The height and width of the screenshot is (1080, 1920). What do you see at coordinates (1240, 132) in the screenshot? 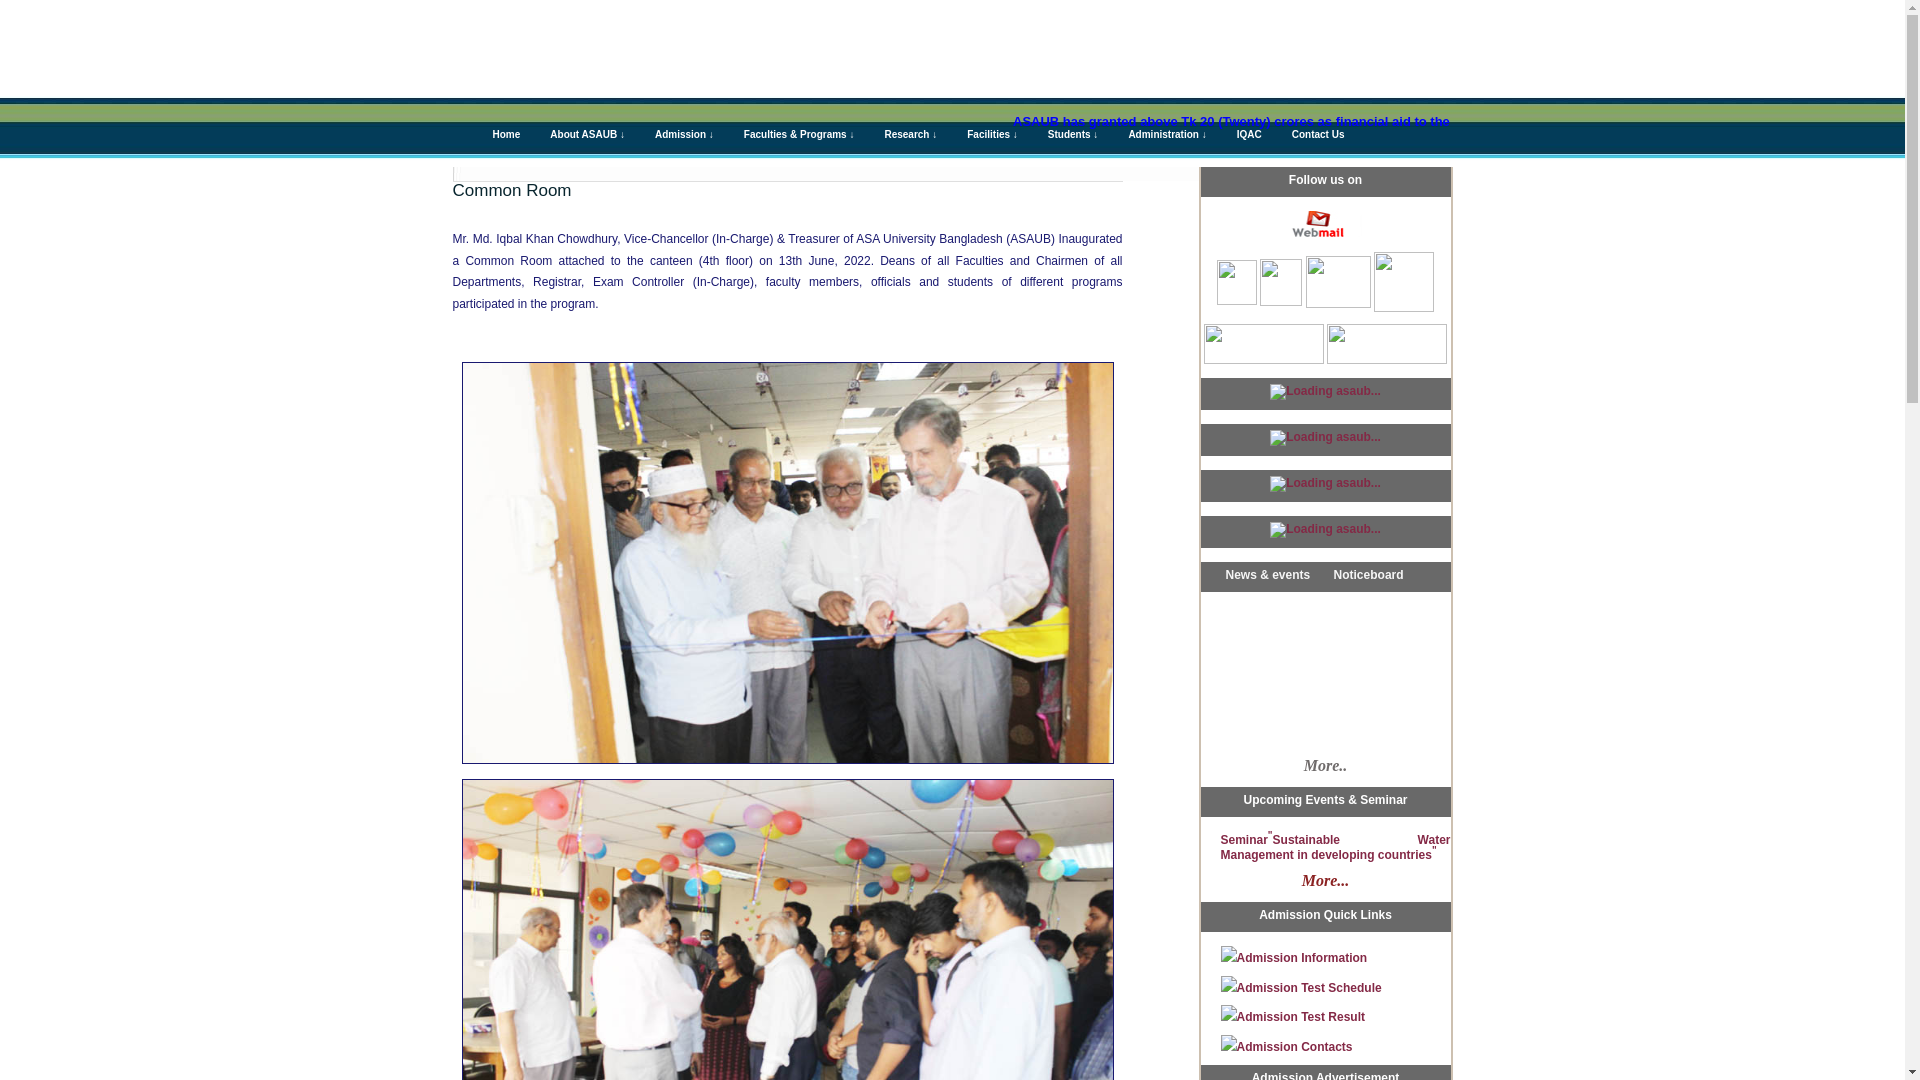
I see `IQAC` at bounding box center [1240, 132].